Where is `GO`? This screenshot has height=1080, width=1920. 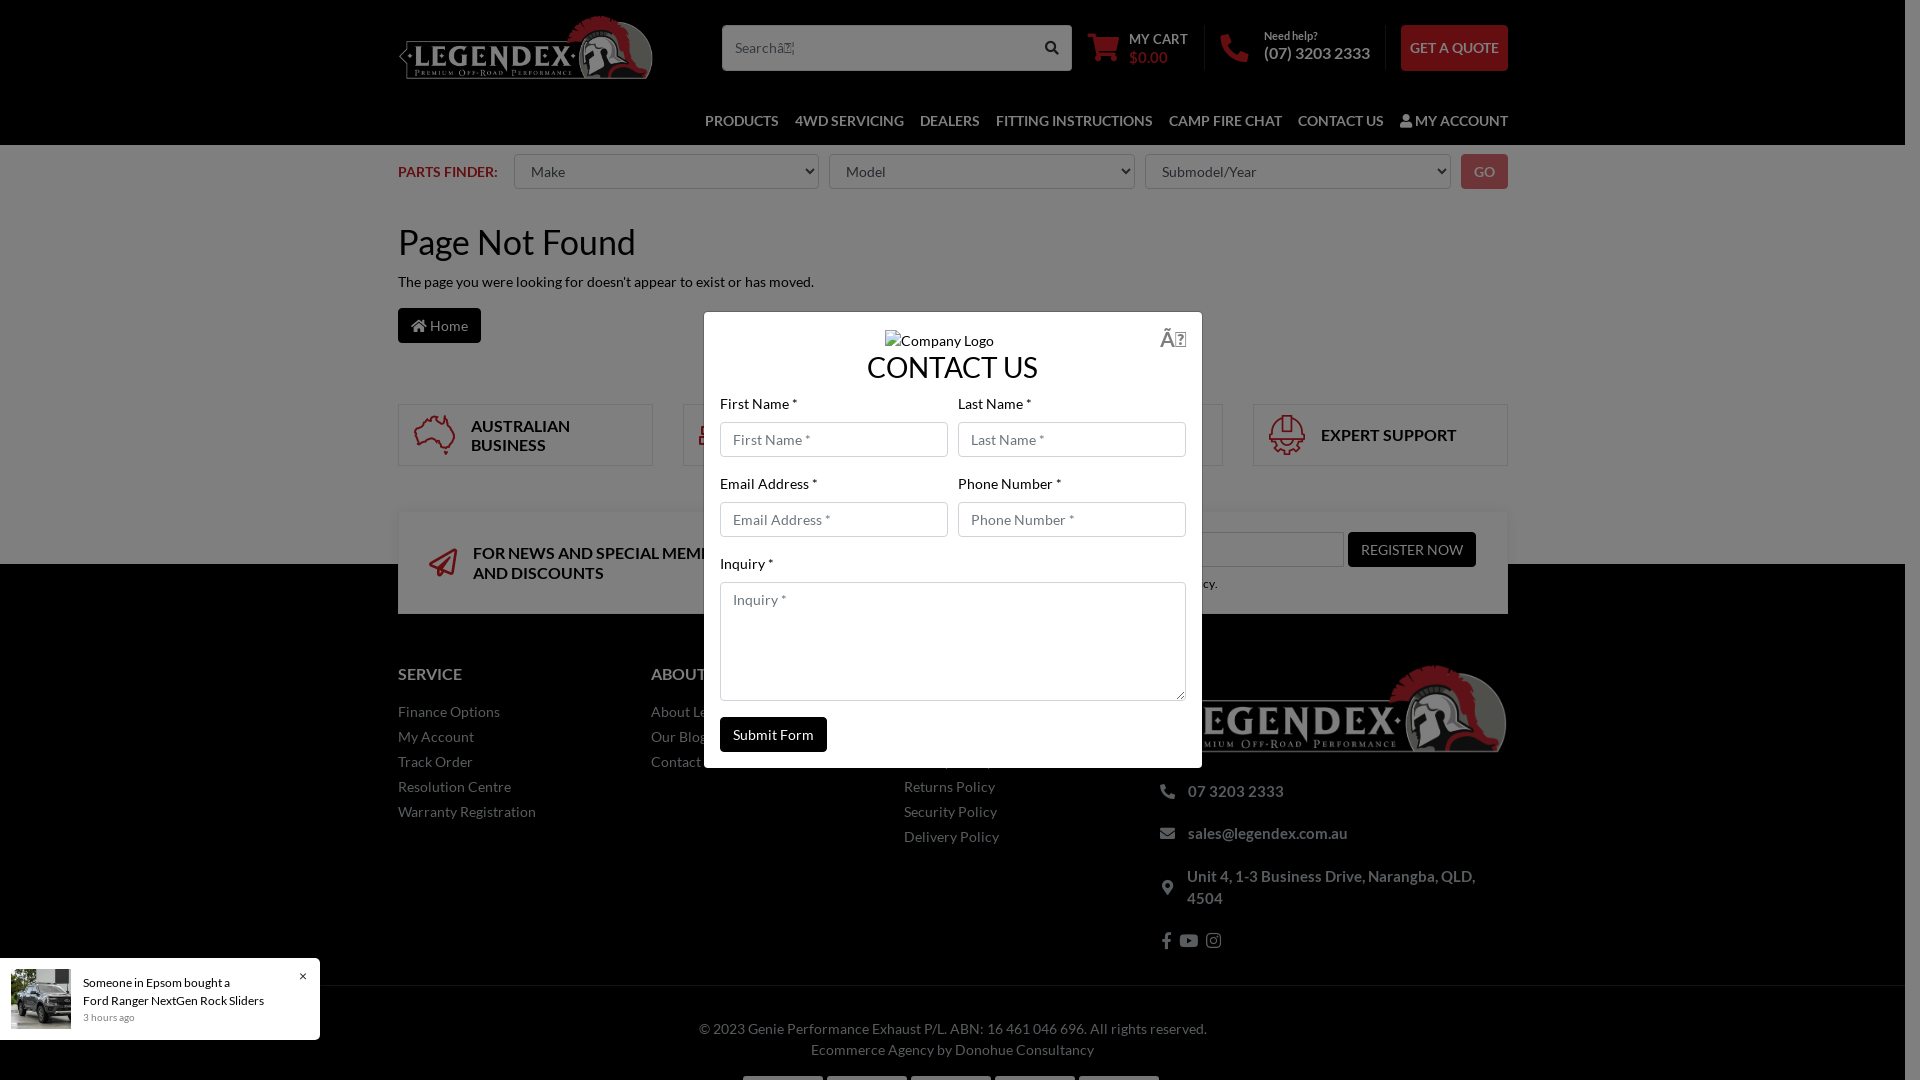
GO is located at coordinates (1484, 172).